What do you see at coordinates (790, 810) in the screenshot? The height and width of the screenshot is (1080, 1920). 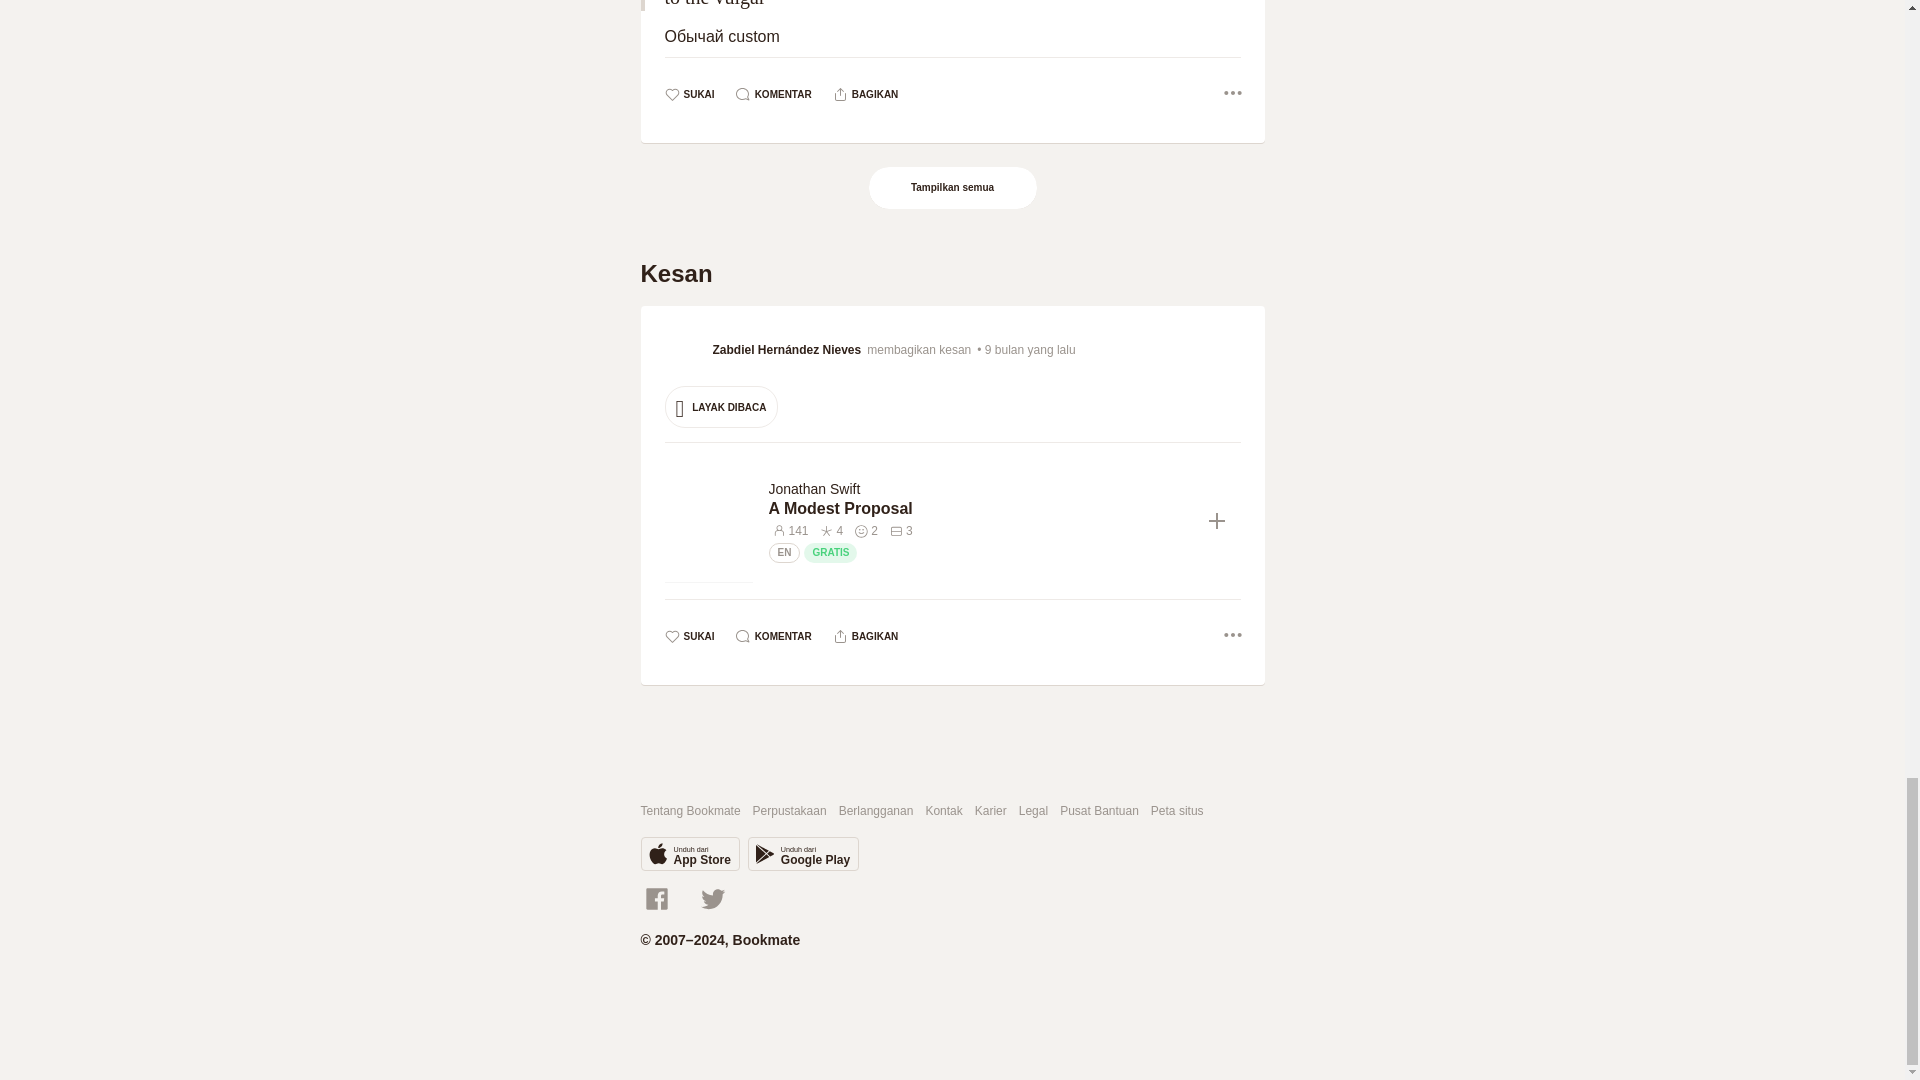 I see `Perpustakaan` at bounding box center [790, 810].